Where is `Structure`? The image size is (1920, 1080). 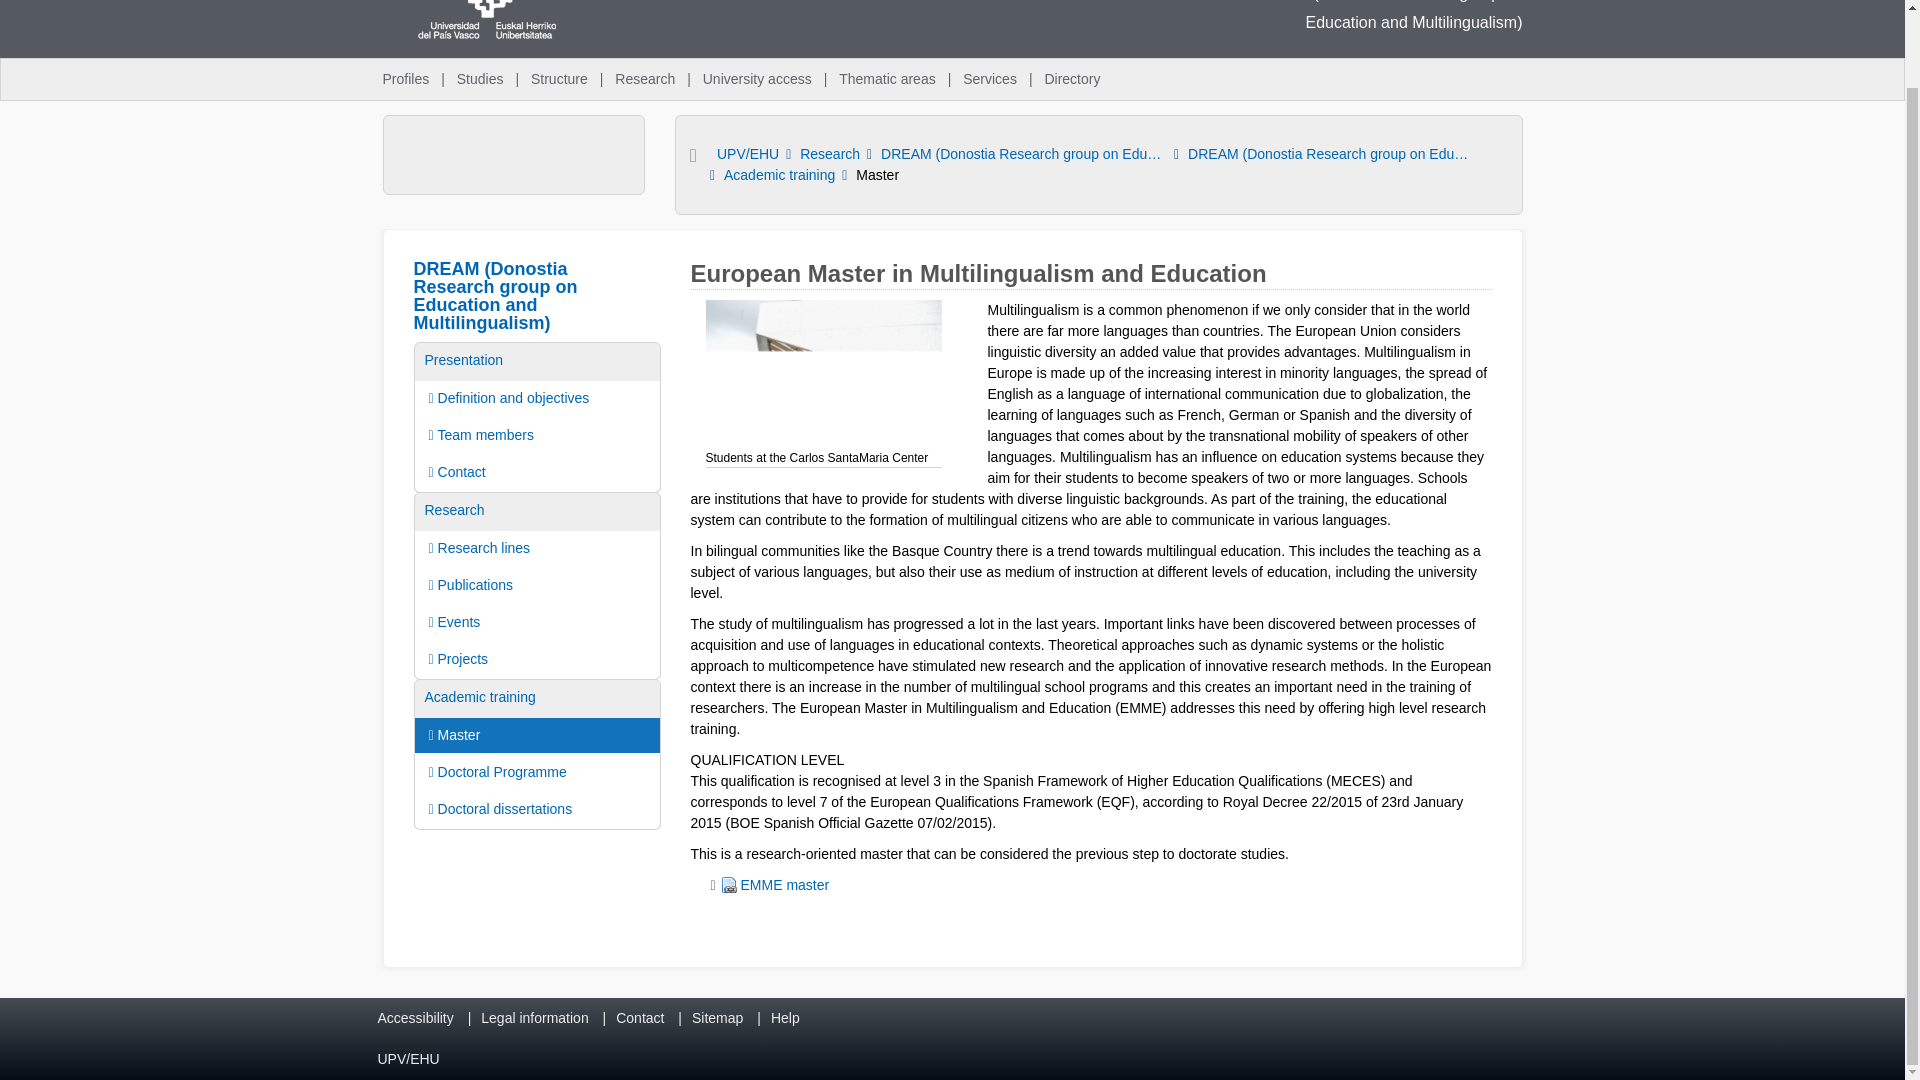
Structure is located at coordinates (558, 80).